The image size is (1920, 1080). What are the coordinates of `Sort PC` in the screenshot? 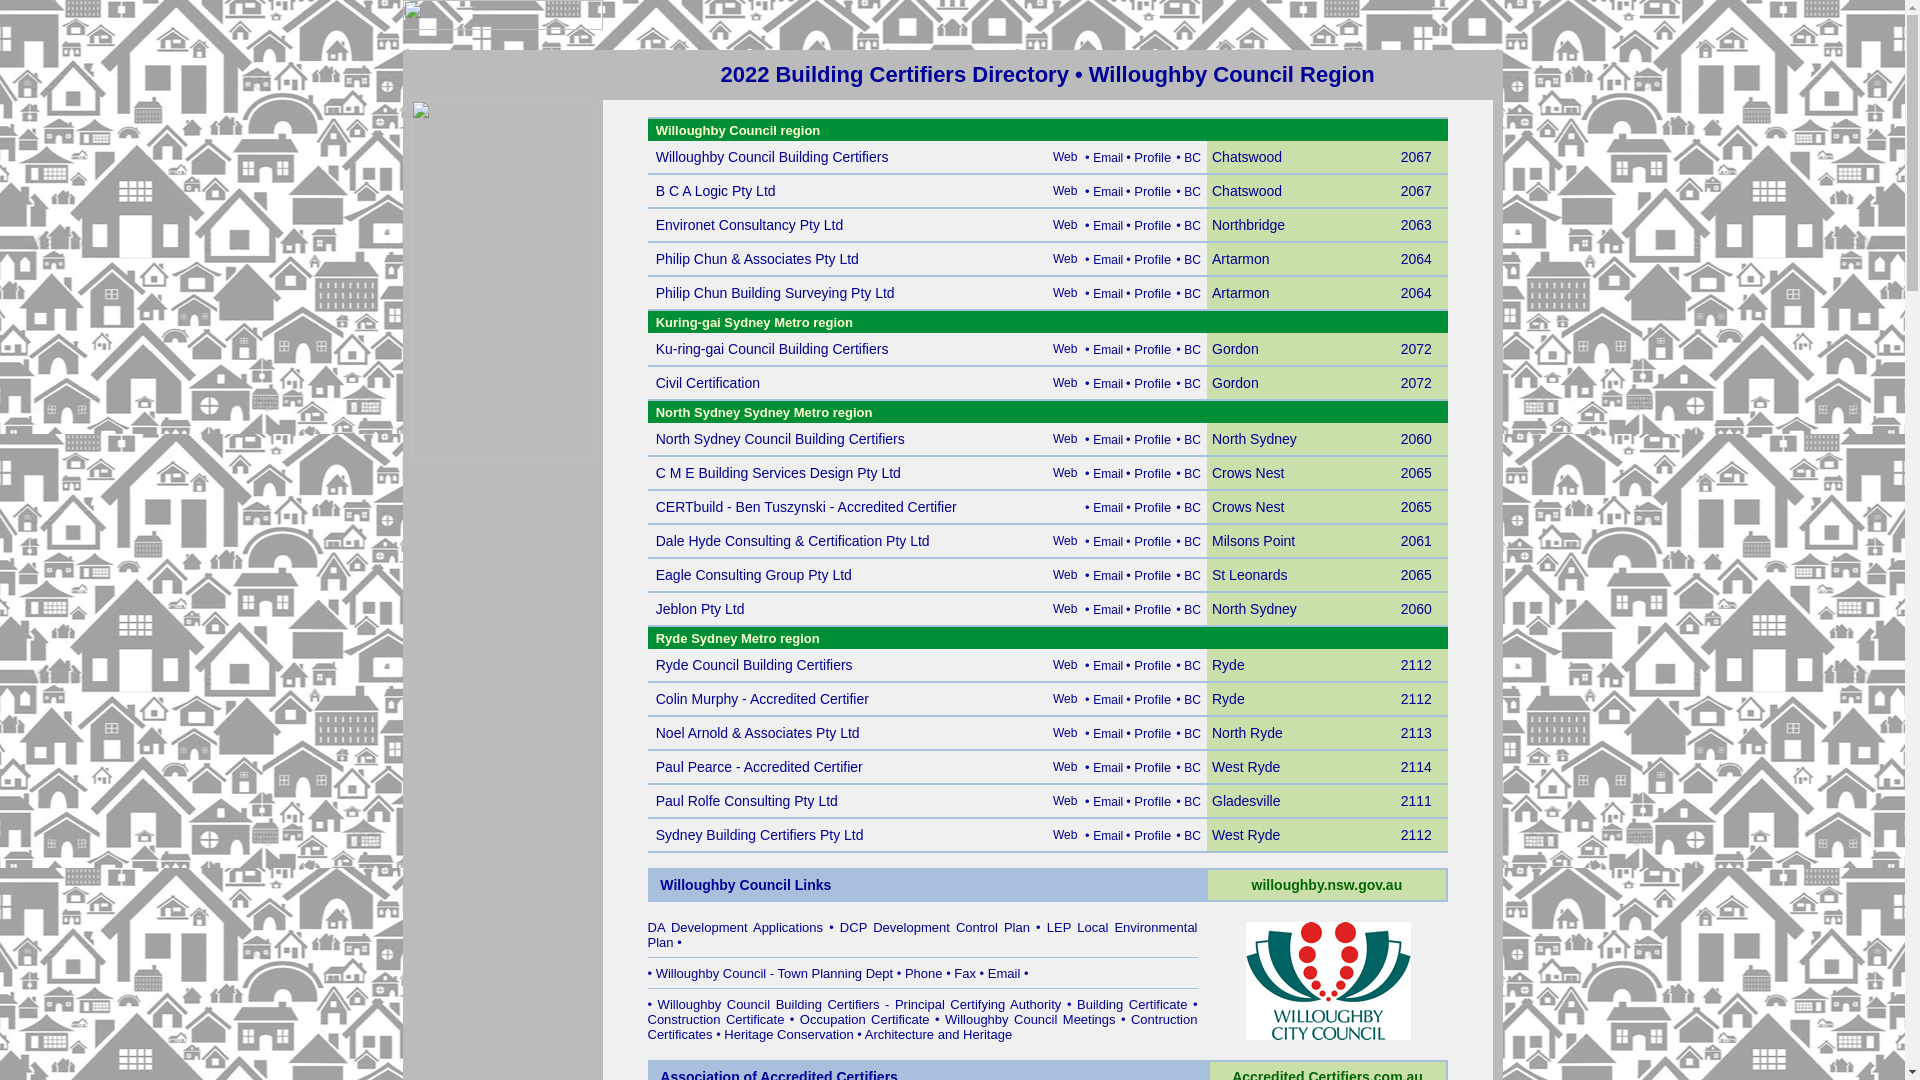 It's located at (1421, 108).